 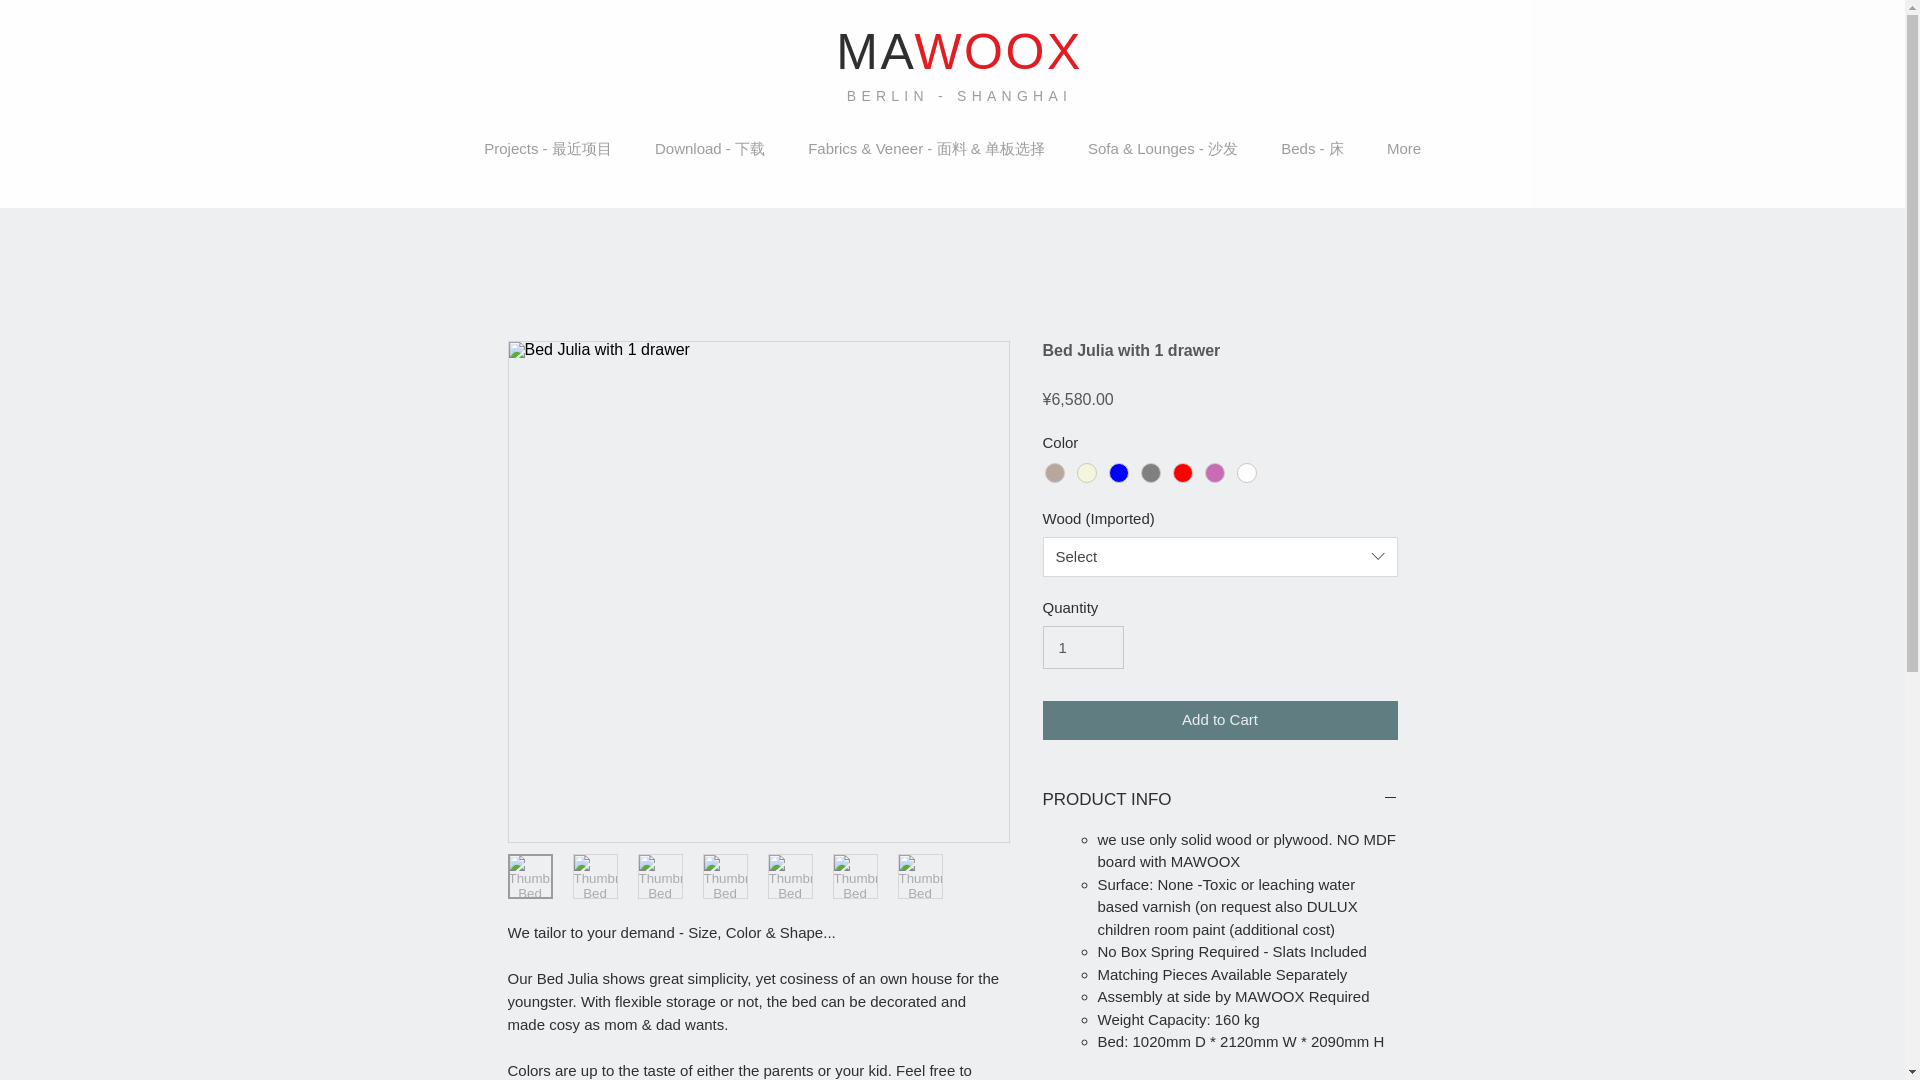 What do you see at coordinates (1220, 720) in the screenshot?
I see `Add to Cart` at bounding box center [1220, 720].